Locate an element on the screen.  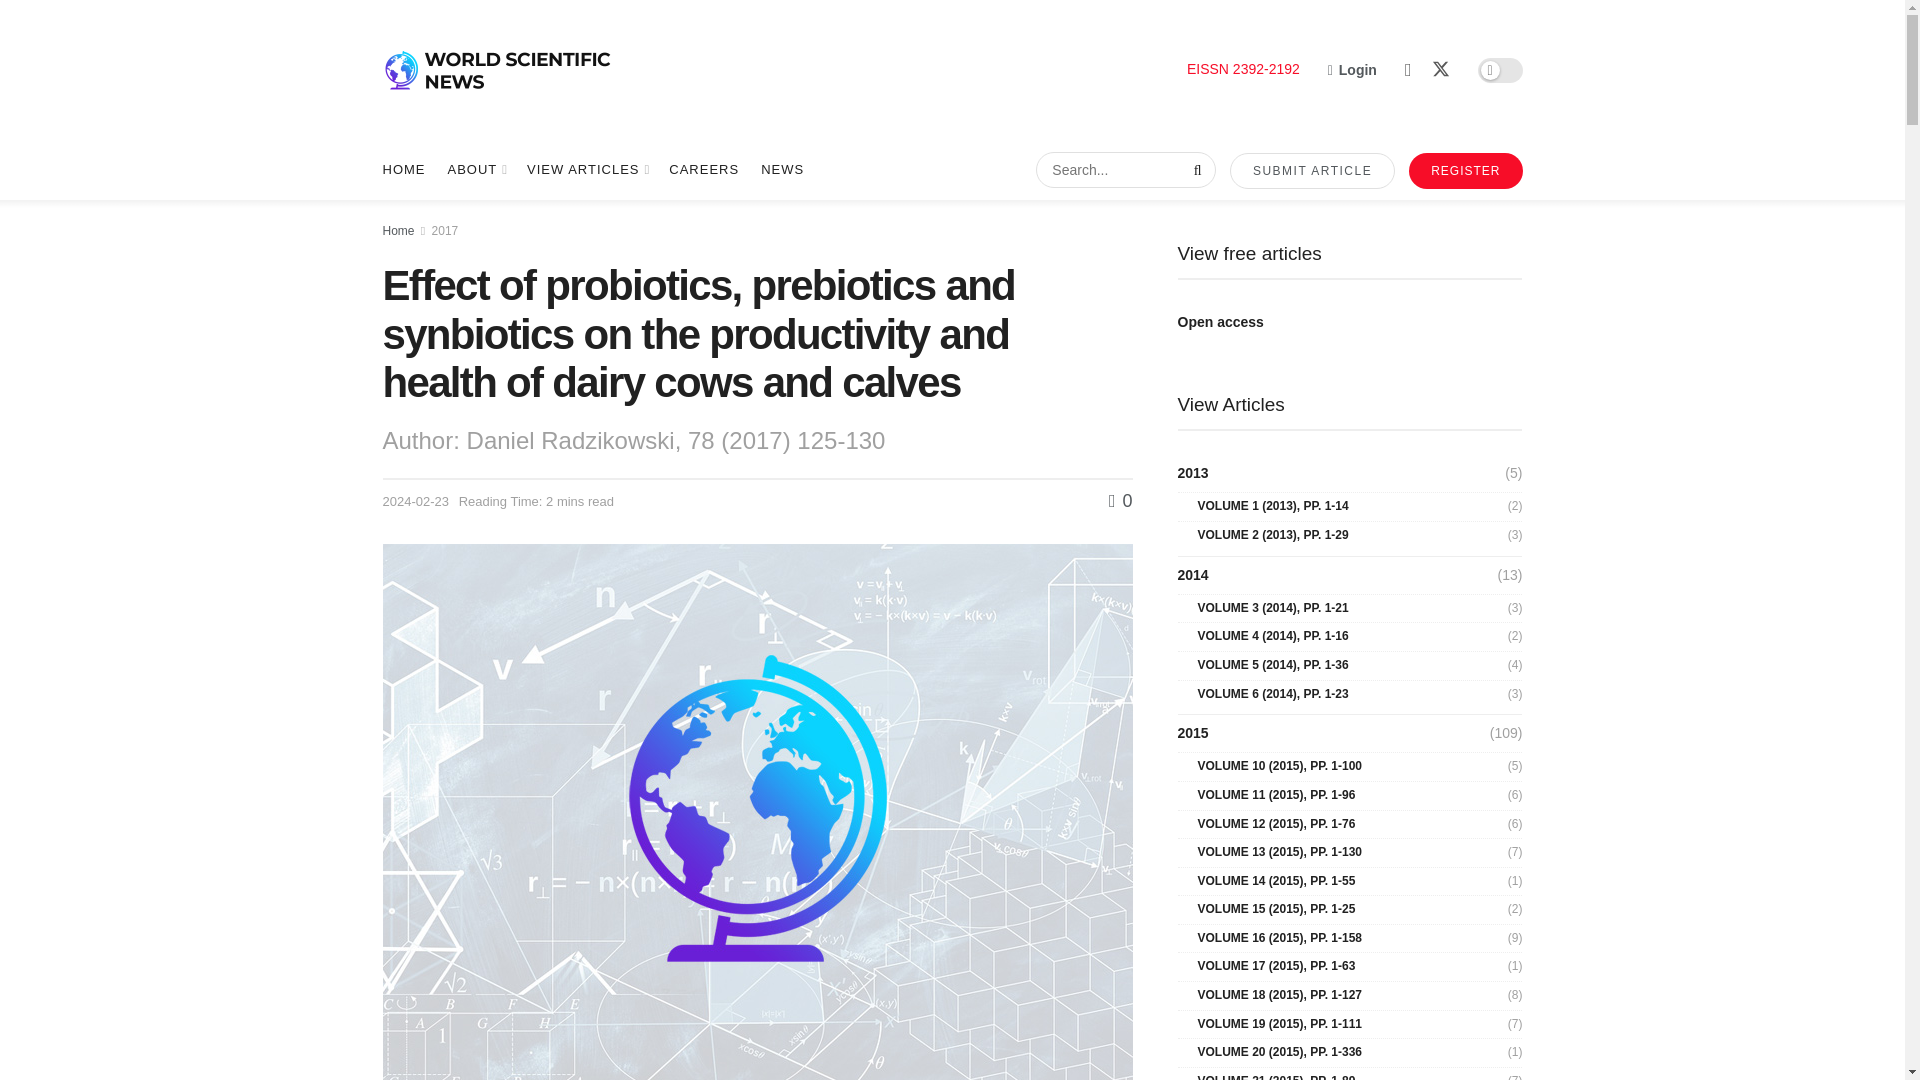
Login is located at coordinates (1352, 70).